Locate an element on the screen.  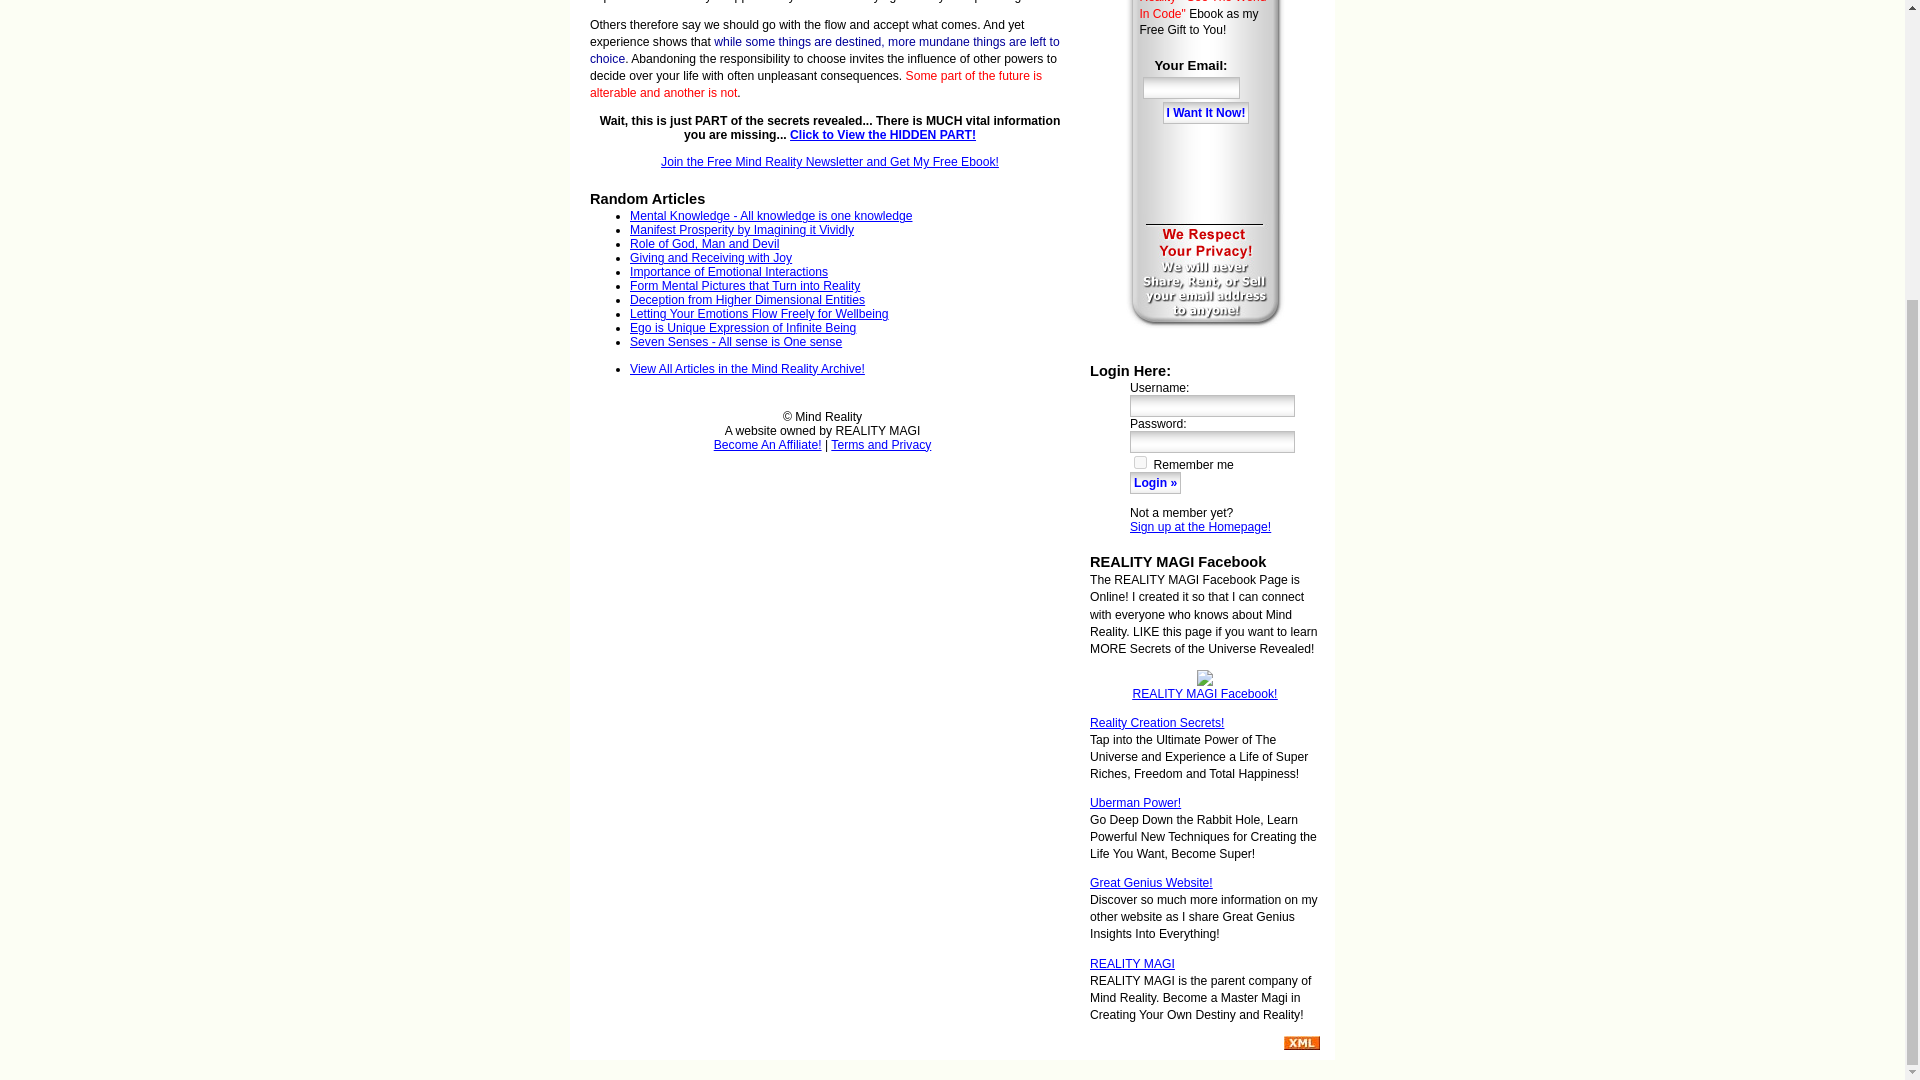
I Want It Now! is located at coordinates (1206, 112).